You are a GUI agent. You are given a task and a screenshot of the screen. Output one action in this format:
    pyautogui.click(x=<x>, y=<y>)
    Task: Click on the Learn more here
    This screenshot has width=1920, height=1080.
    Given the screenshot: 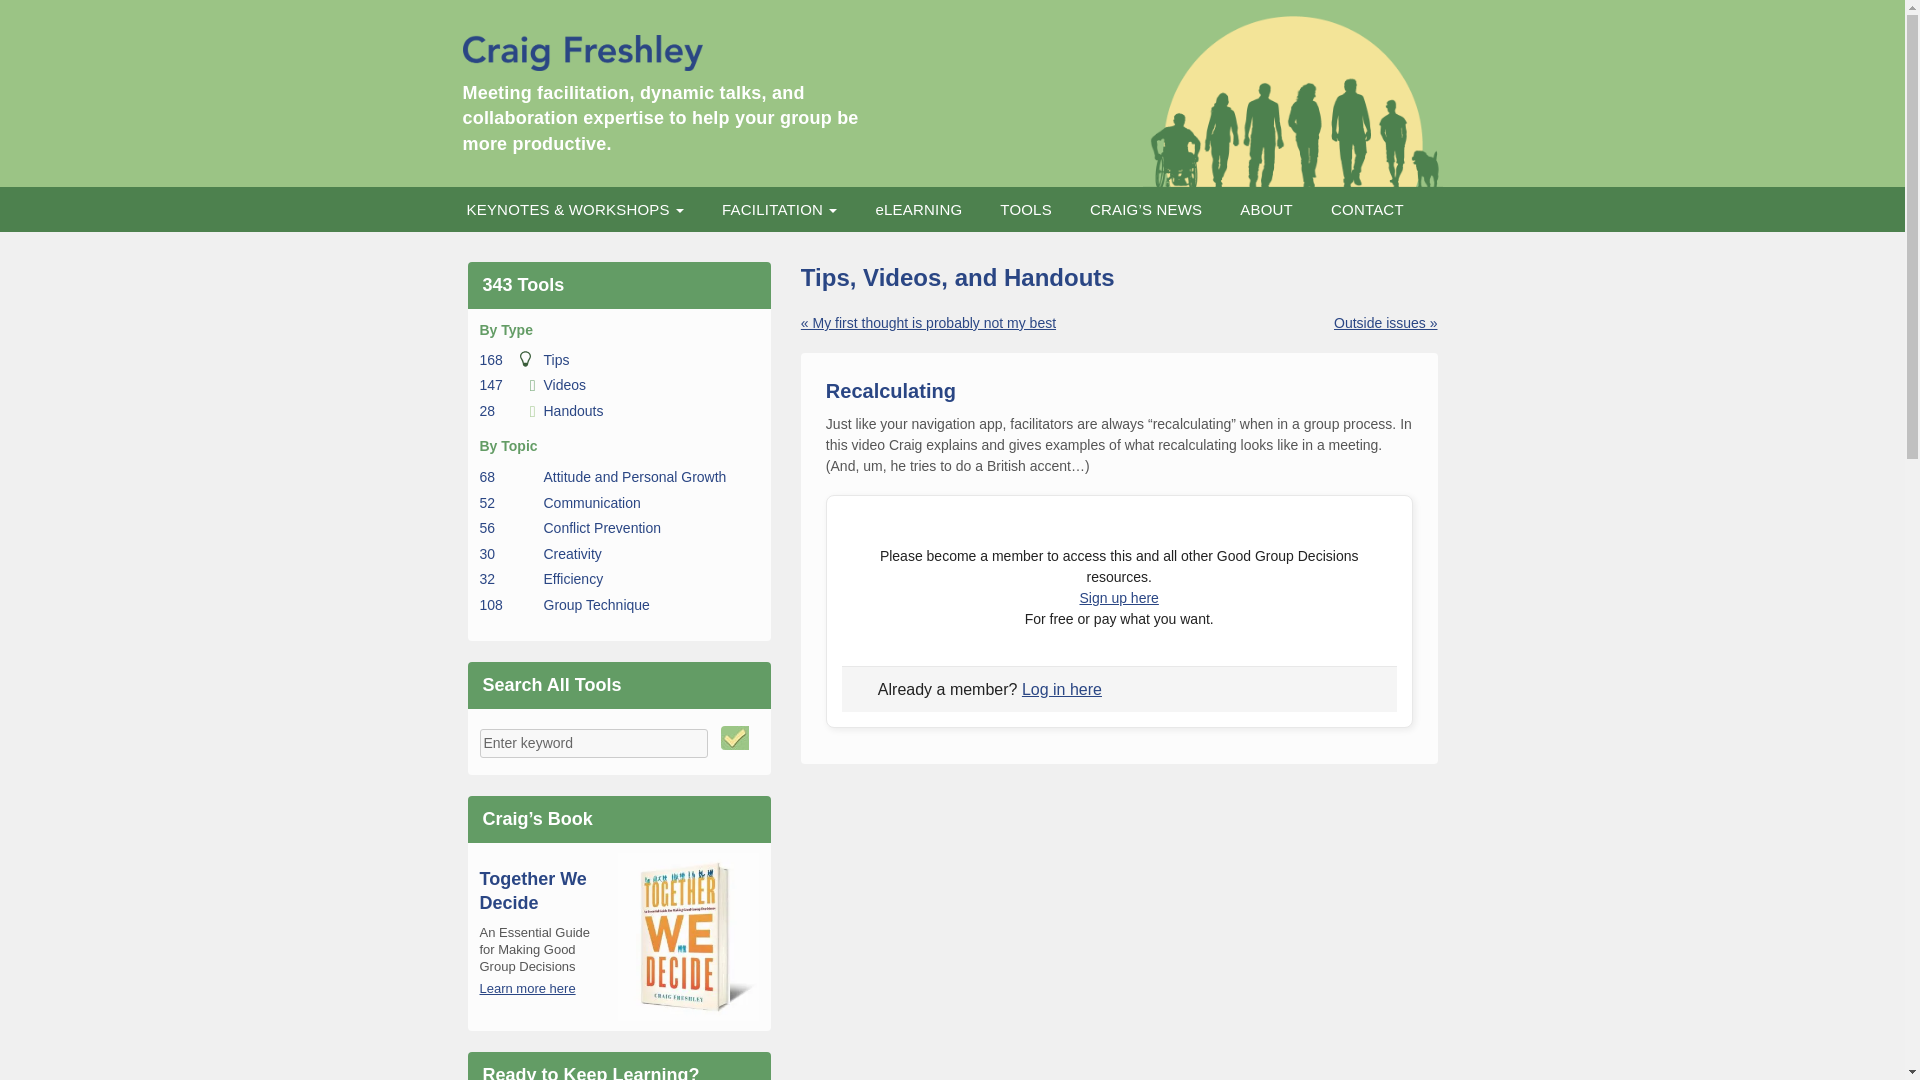 What is the action you would take?
    pyautogui.click(x=602, y=527)
    